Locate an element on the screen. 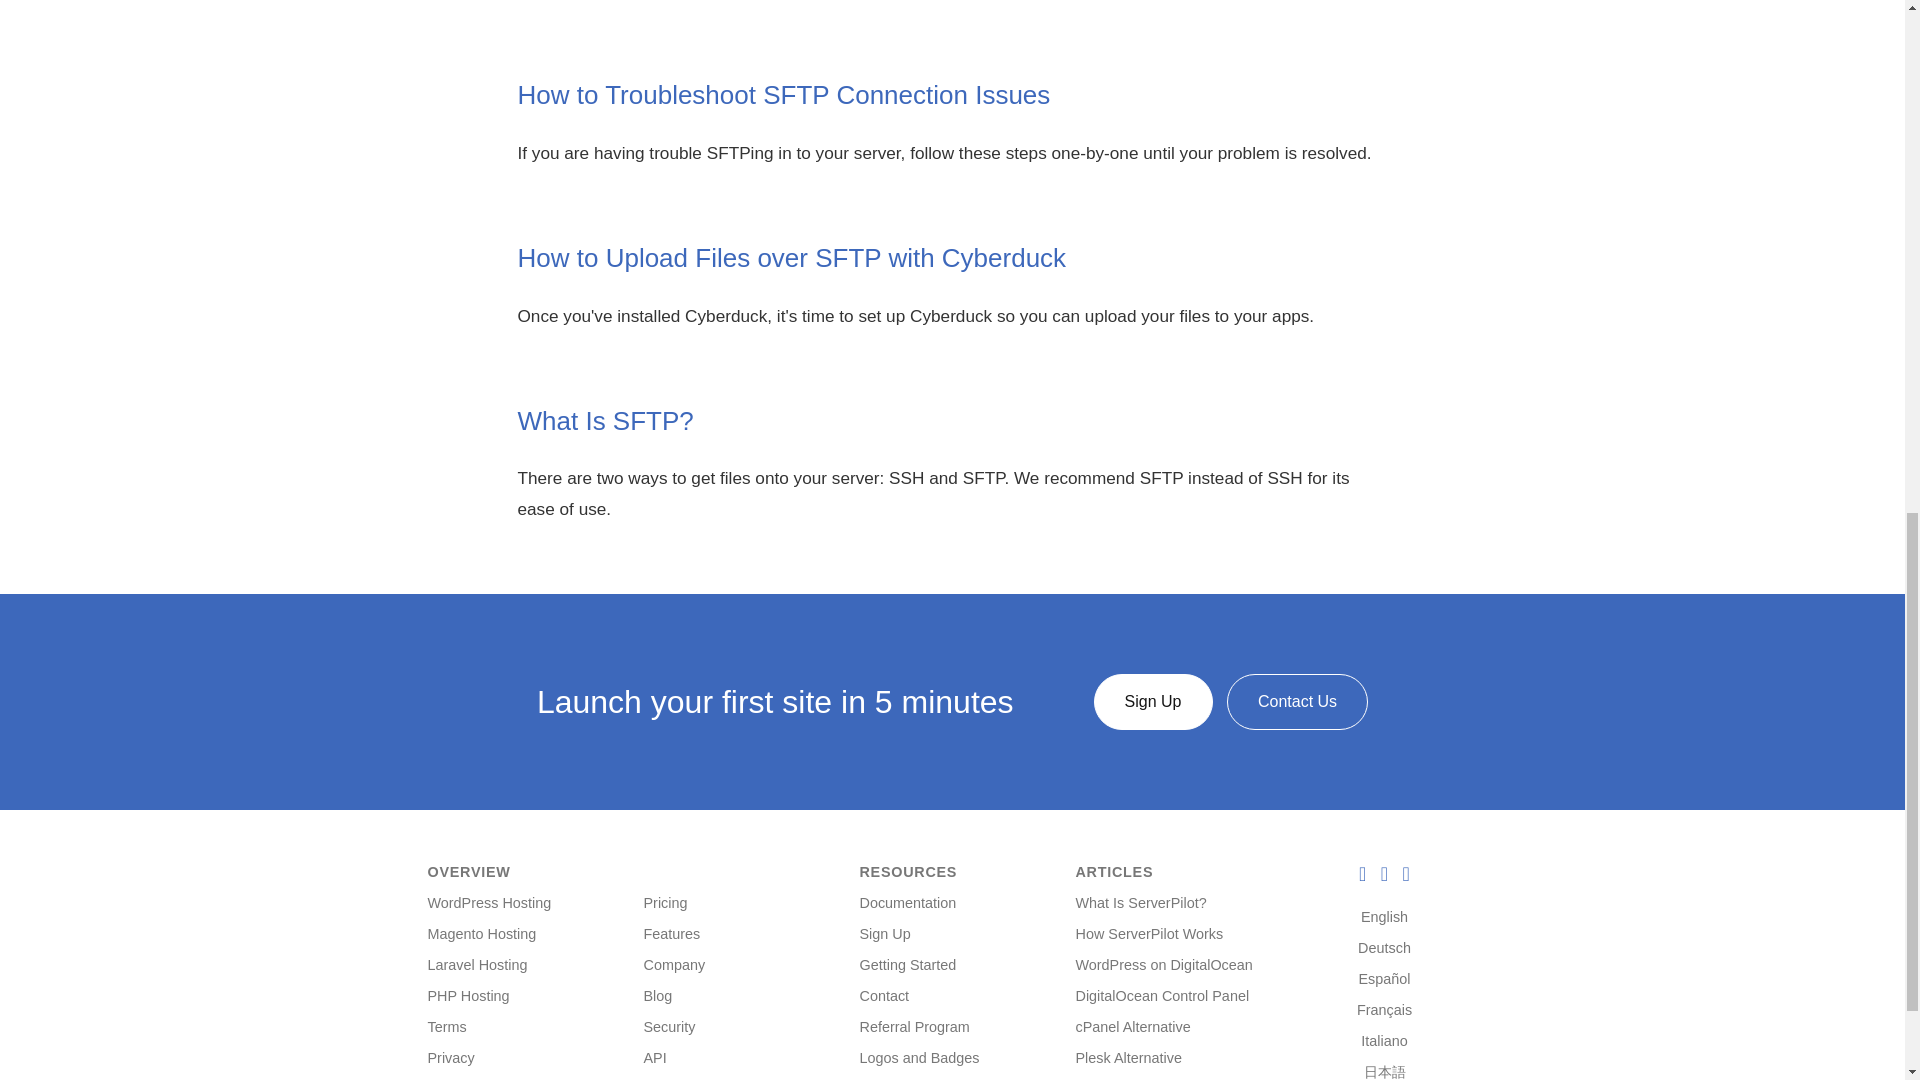  Contact Us is located at coordinates (1296, 702).